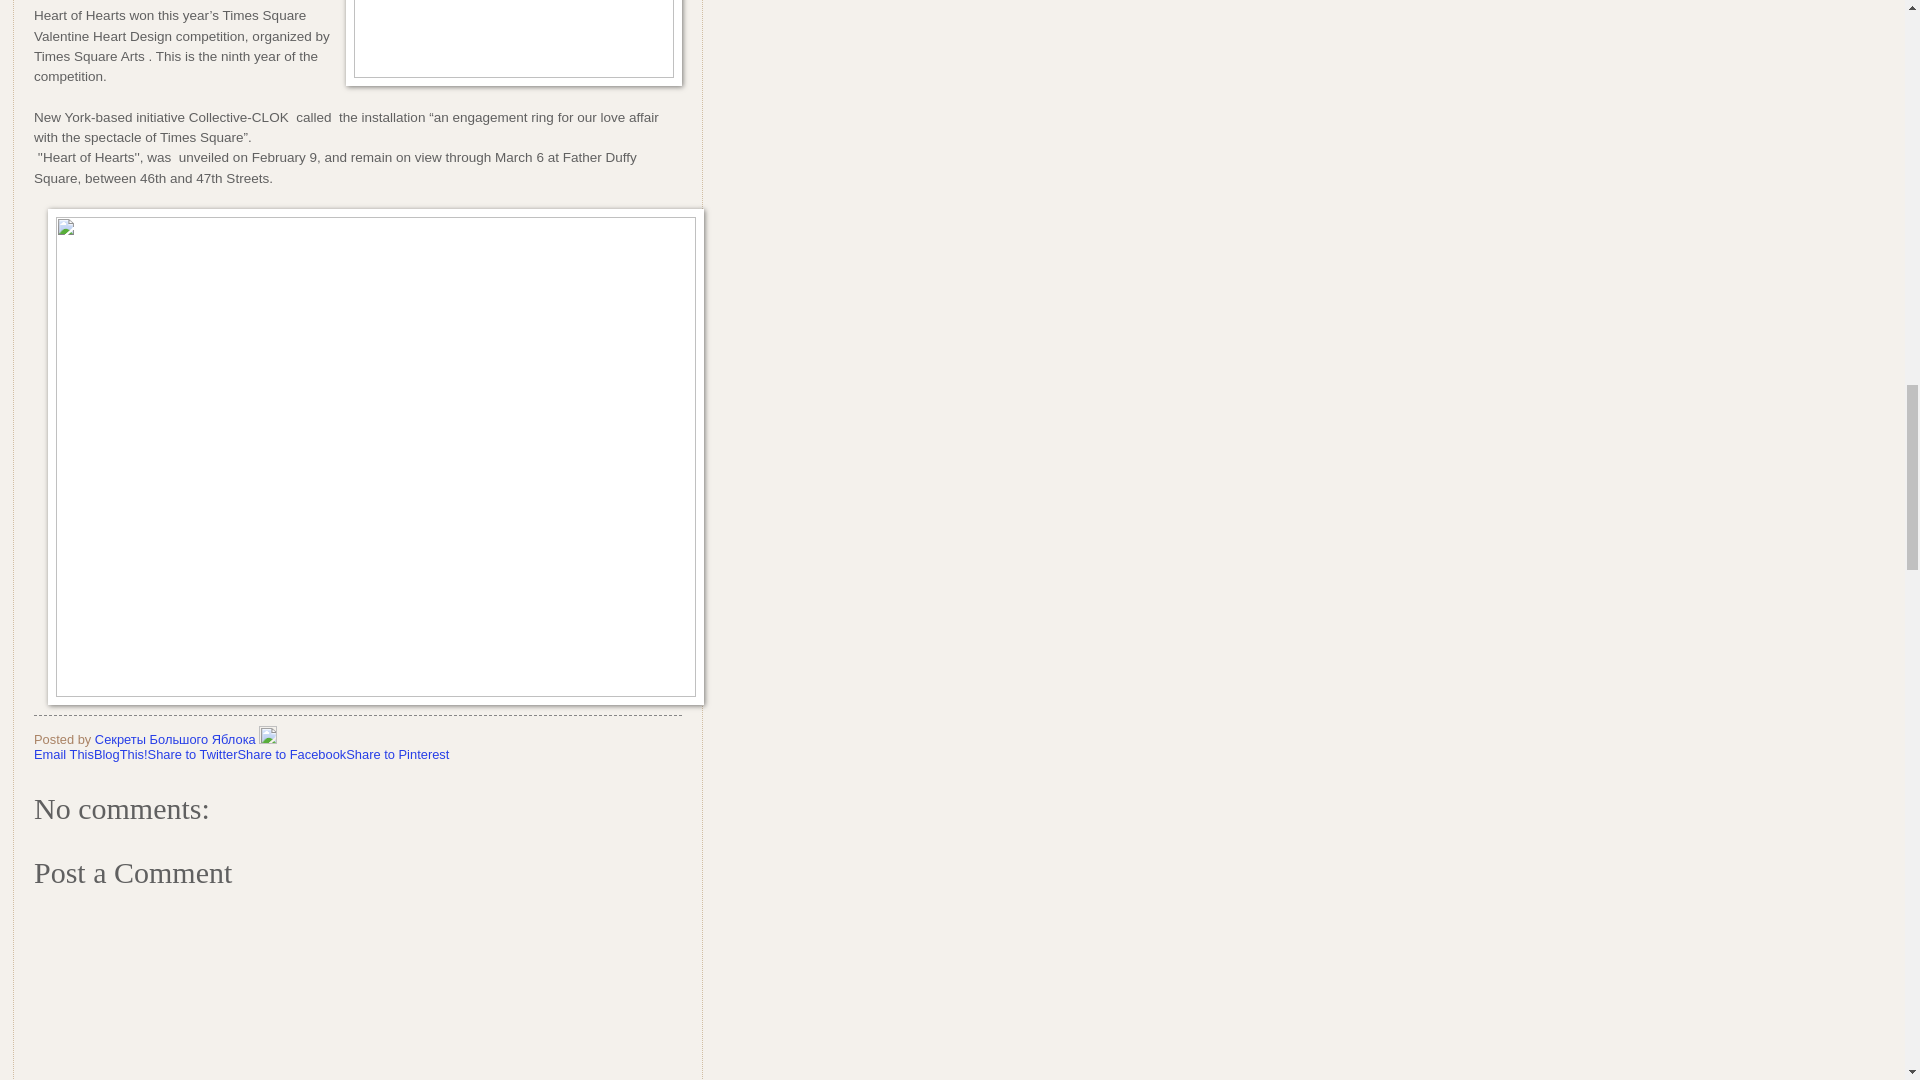  What do you see at coordinates (192, 754) in the screenshot?
I see `Share to Twitter` at bounding box center [192, 754].